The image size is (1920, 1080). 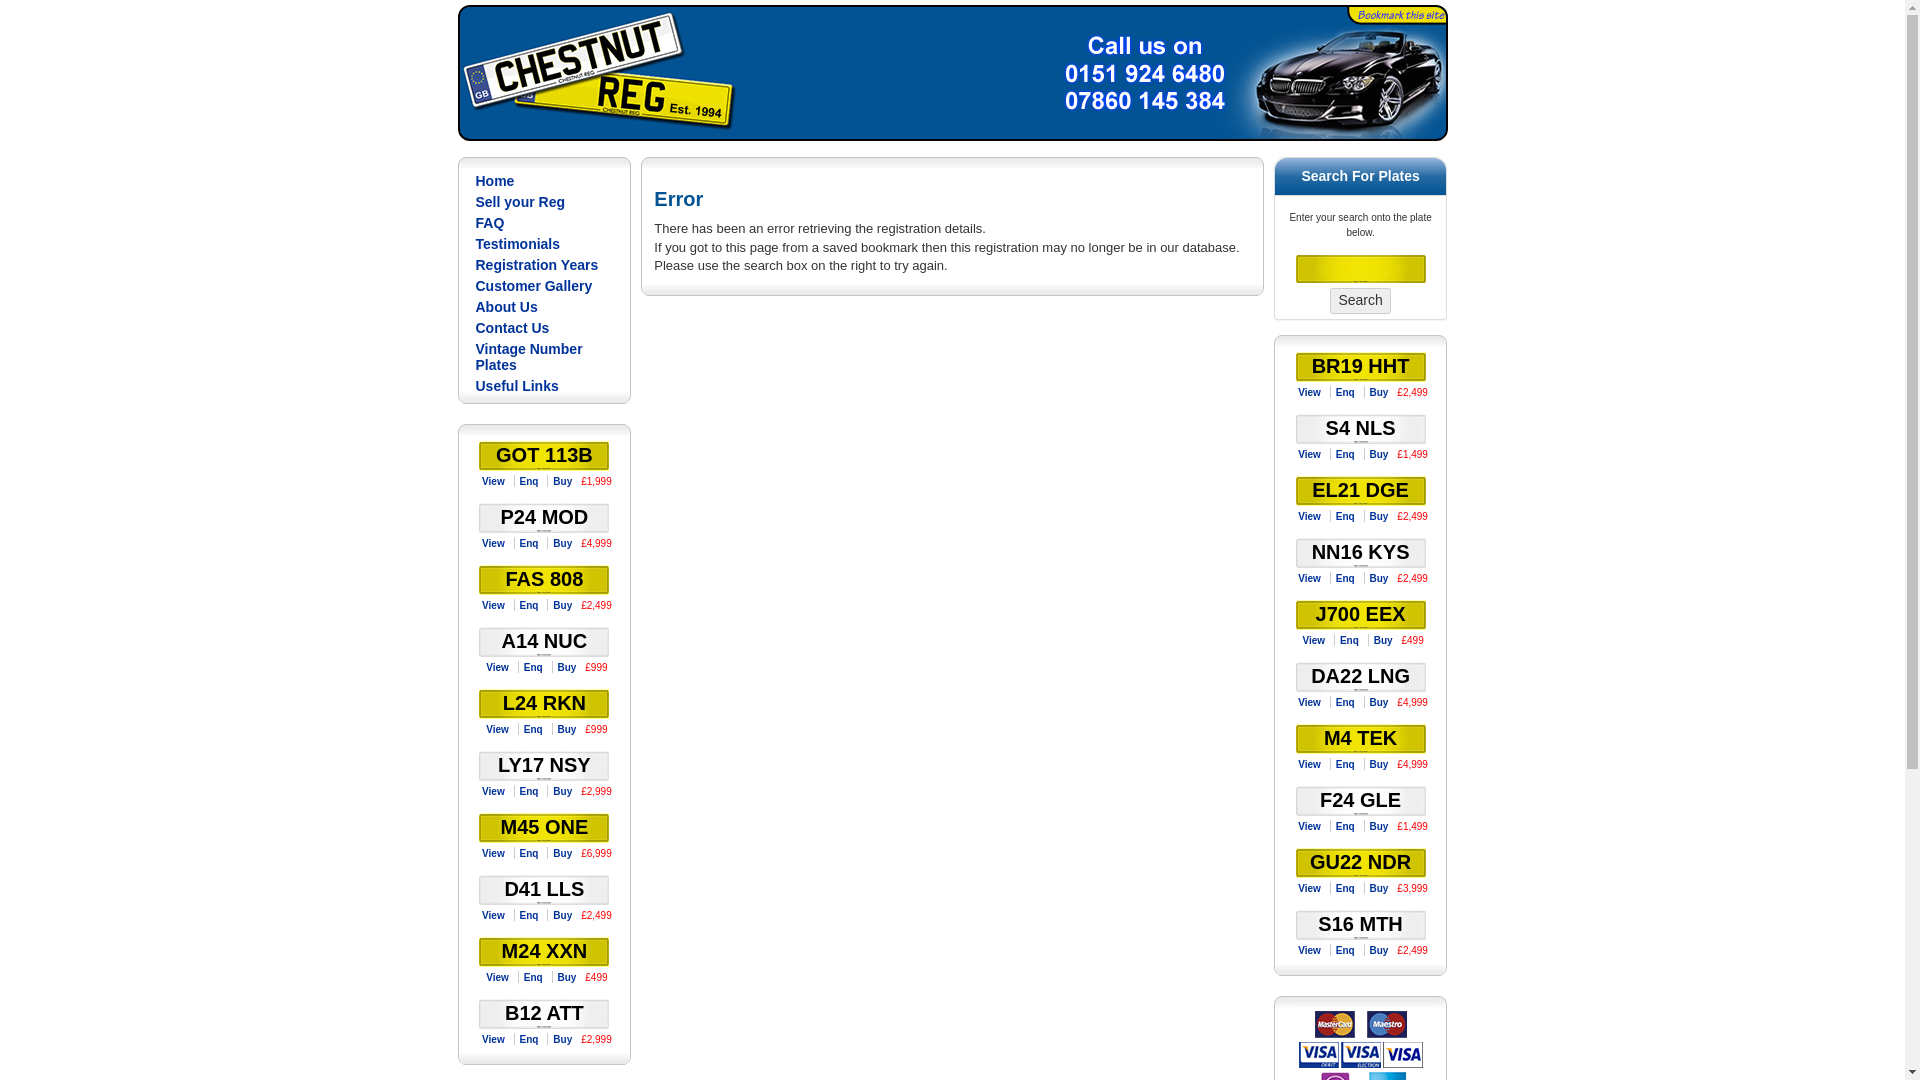 I want to click on Buy Registration FAS 808, so click(x=562, y=606).